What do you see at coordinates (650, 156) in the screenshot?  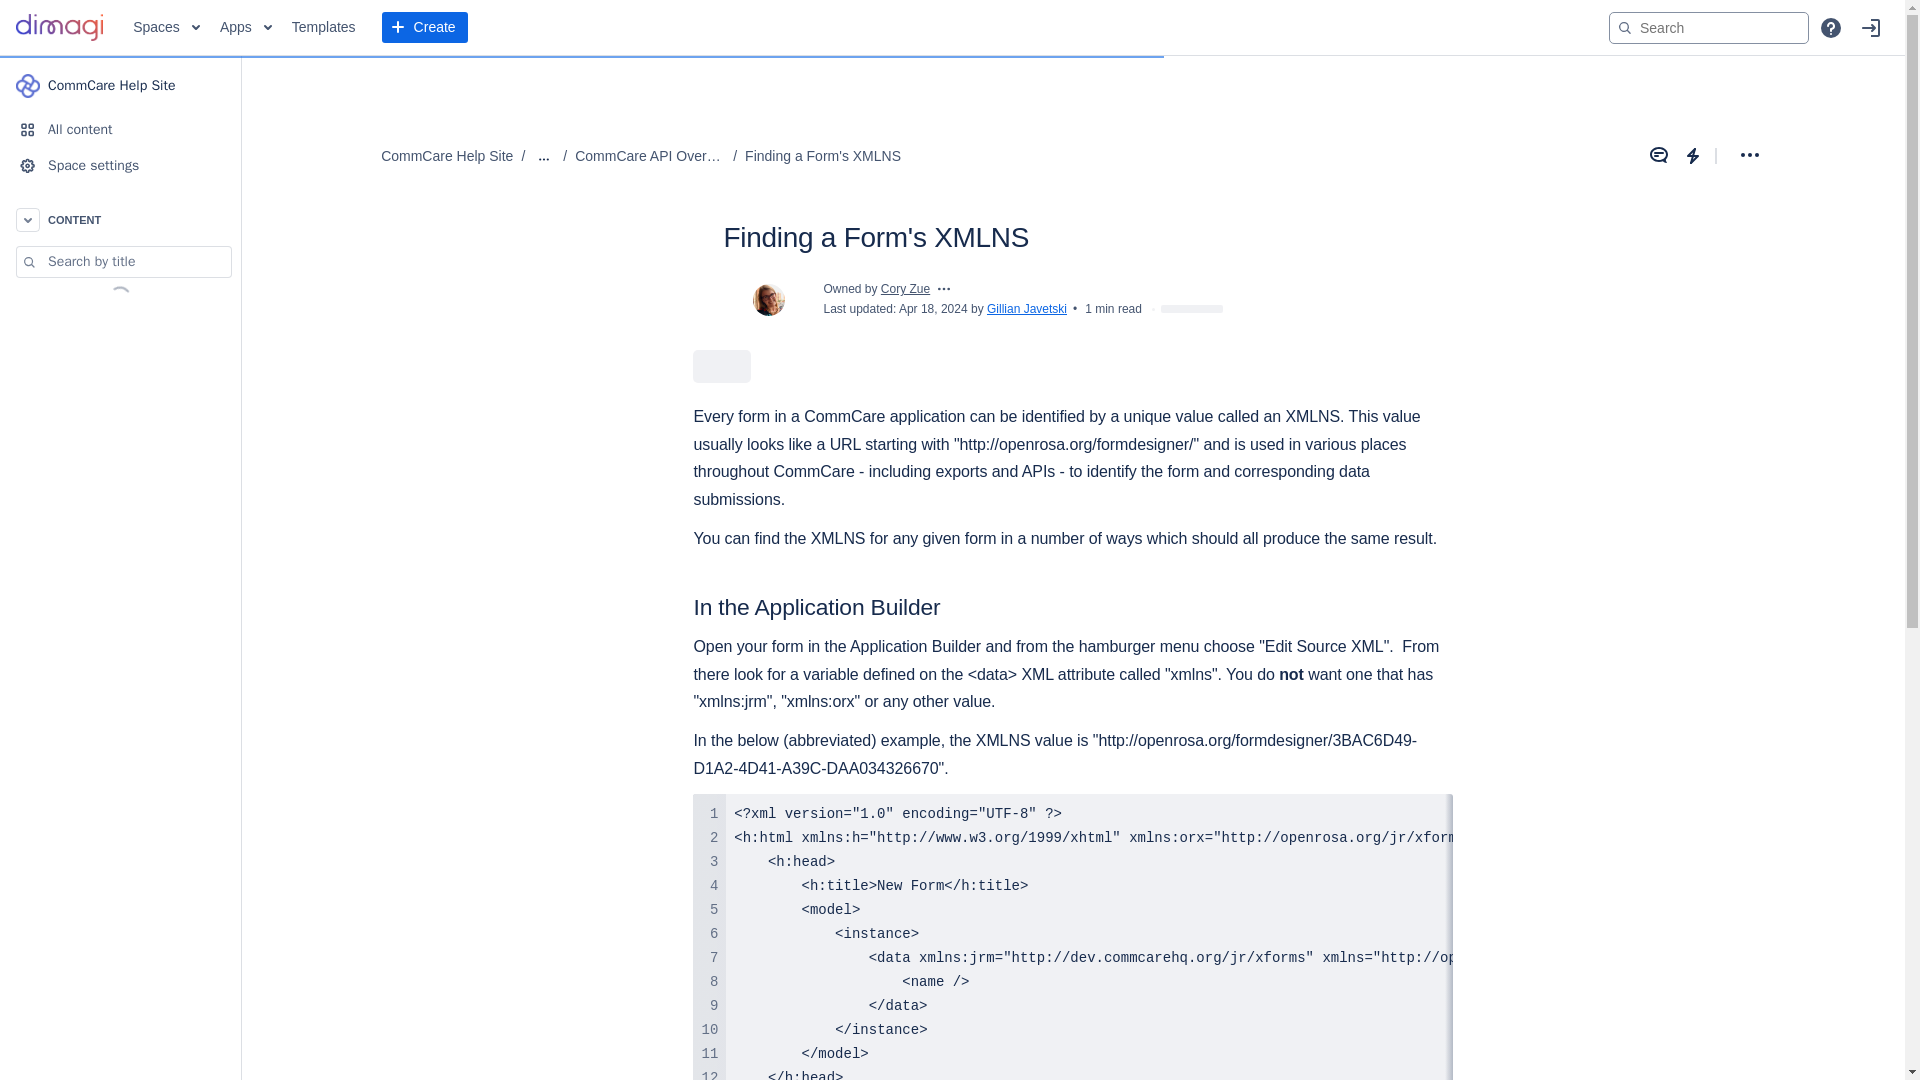 I see `CommCare API Overview` at bounding box center [650, 156].